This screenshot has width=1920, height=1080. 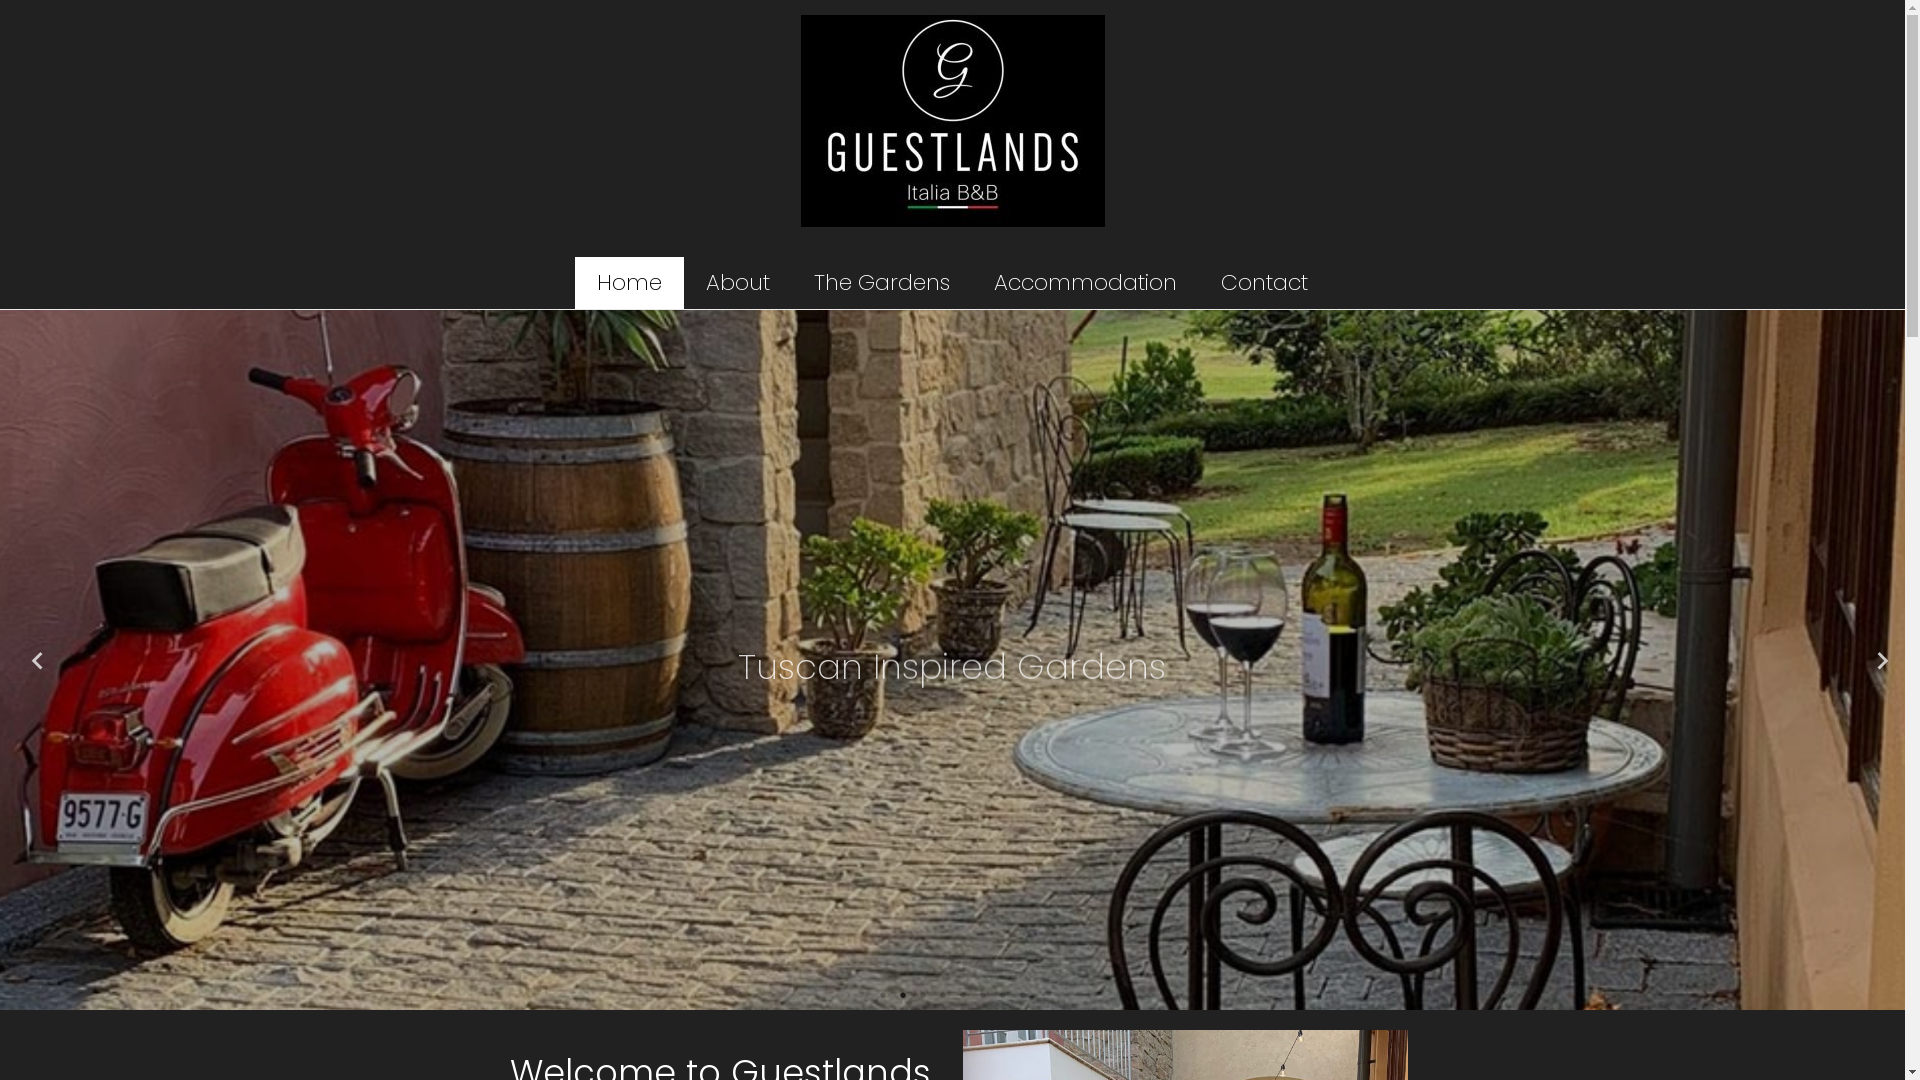 What do you see at coordinates (922, 995) in the screenshot?
I see `3` at bounding box center [922, 995].